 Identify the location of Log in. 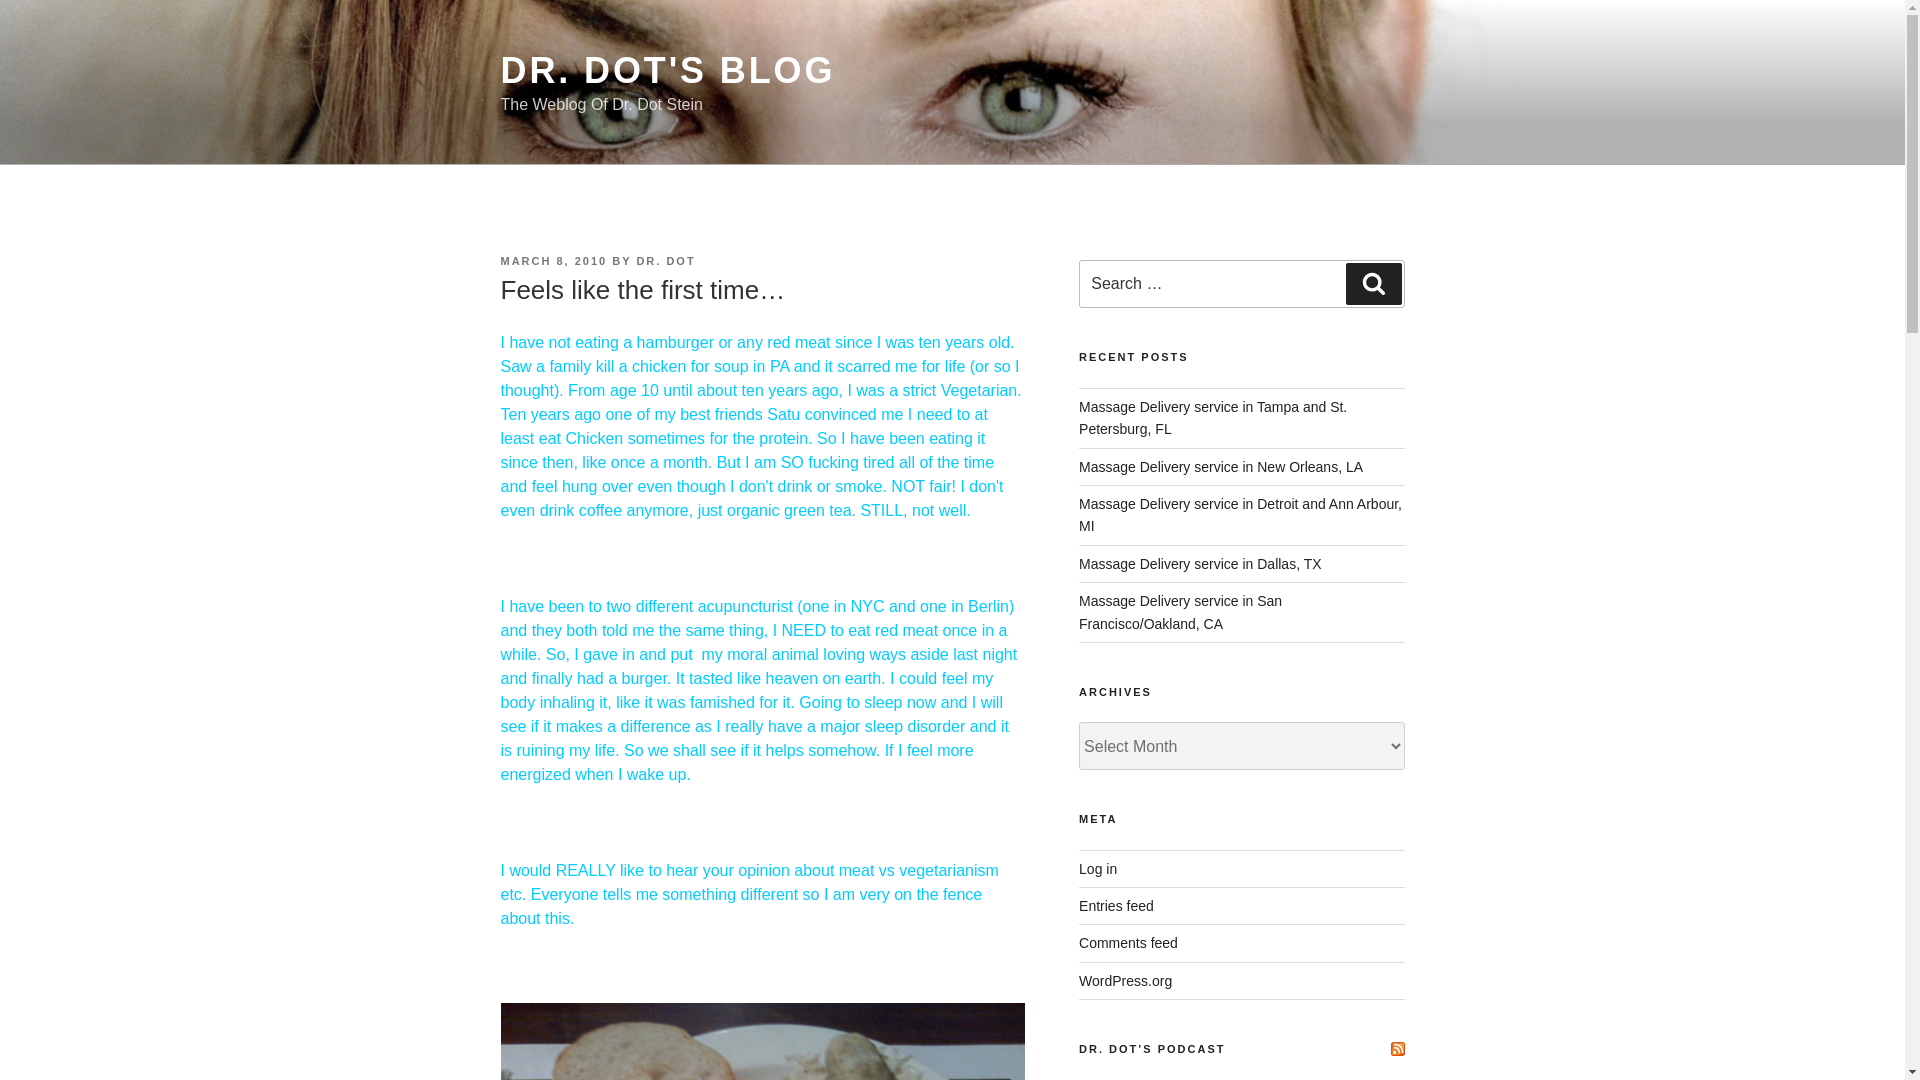
(1098, 868).